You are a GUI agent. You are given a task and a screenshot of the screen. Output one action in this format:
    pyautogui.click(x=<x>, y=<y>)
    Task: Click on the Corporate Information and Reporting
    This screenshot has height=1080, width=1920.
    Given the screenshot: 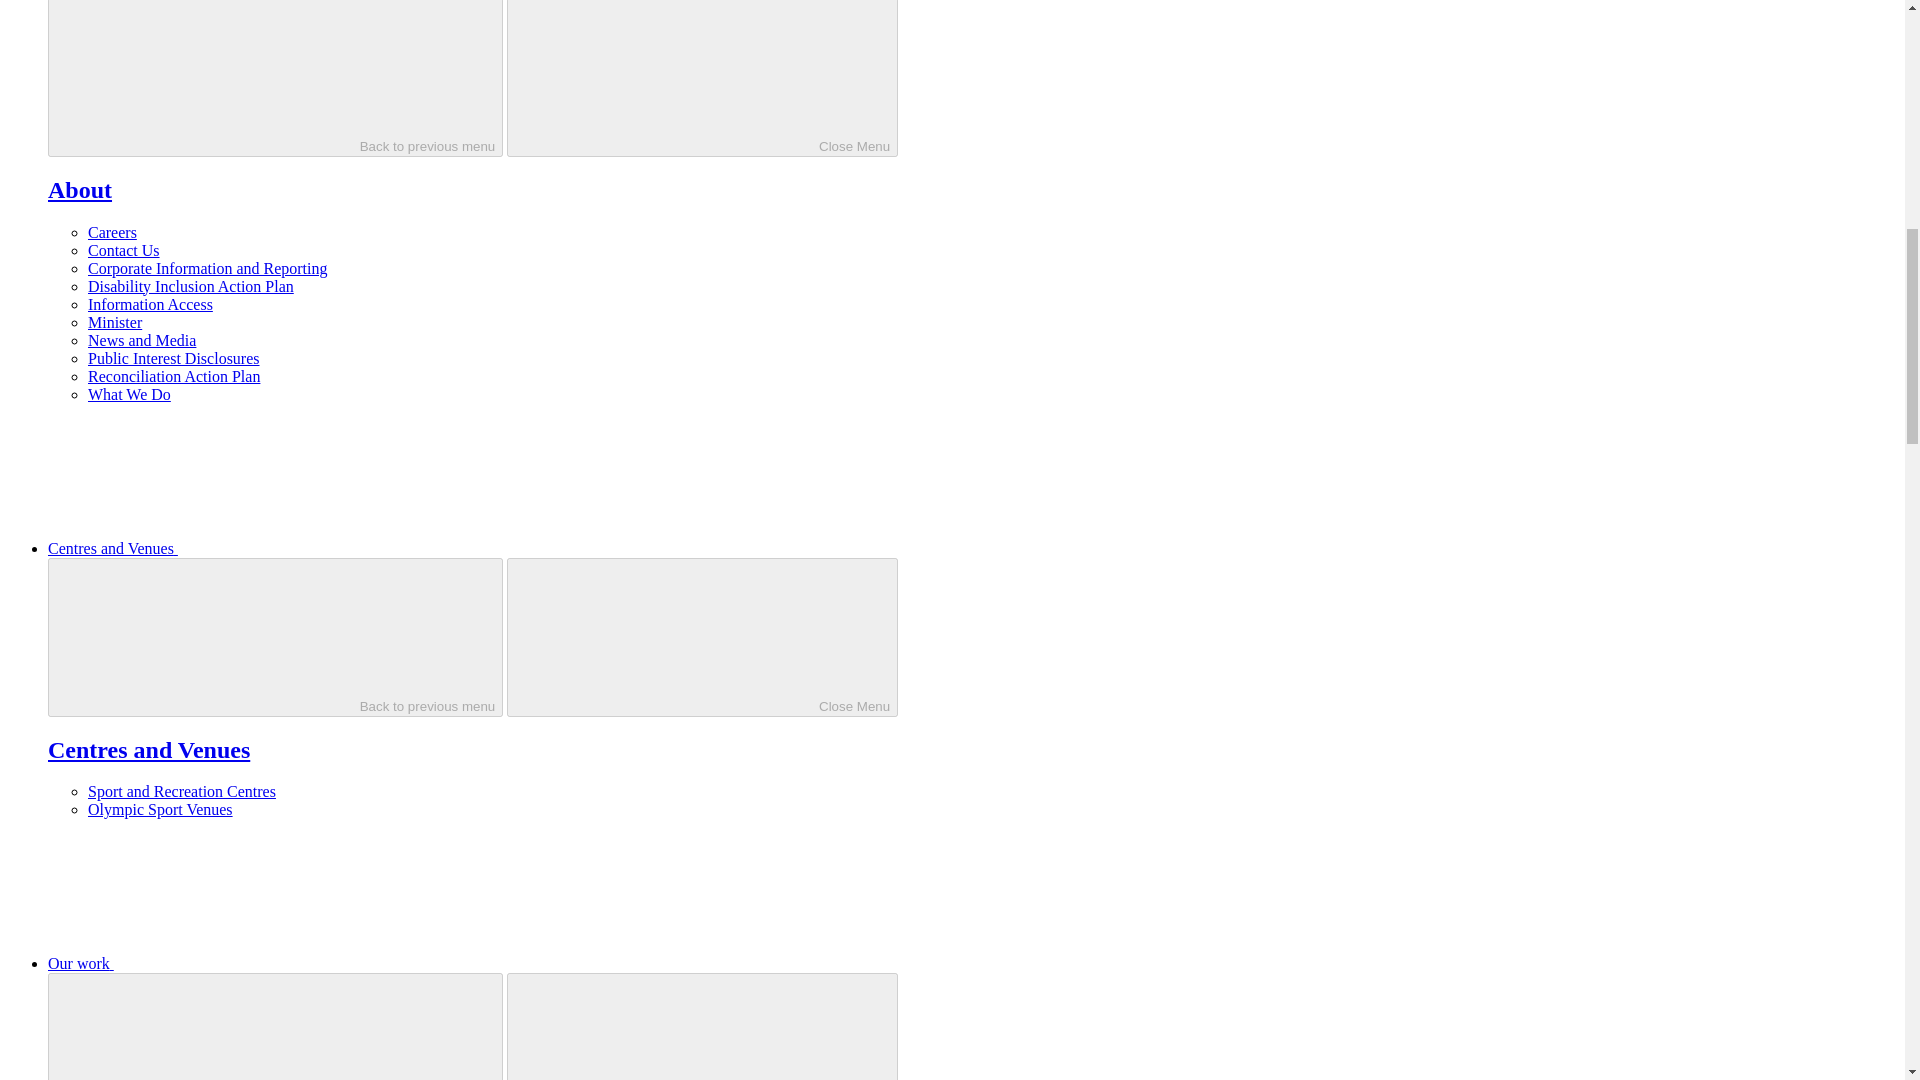 What is the action you would take?
    pyautogui.click(x=208, y=268)
    